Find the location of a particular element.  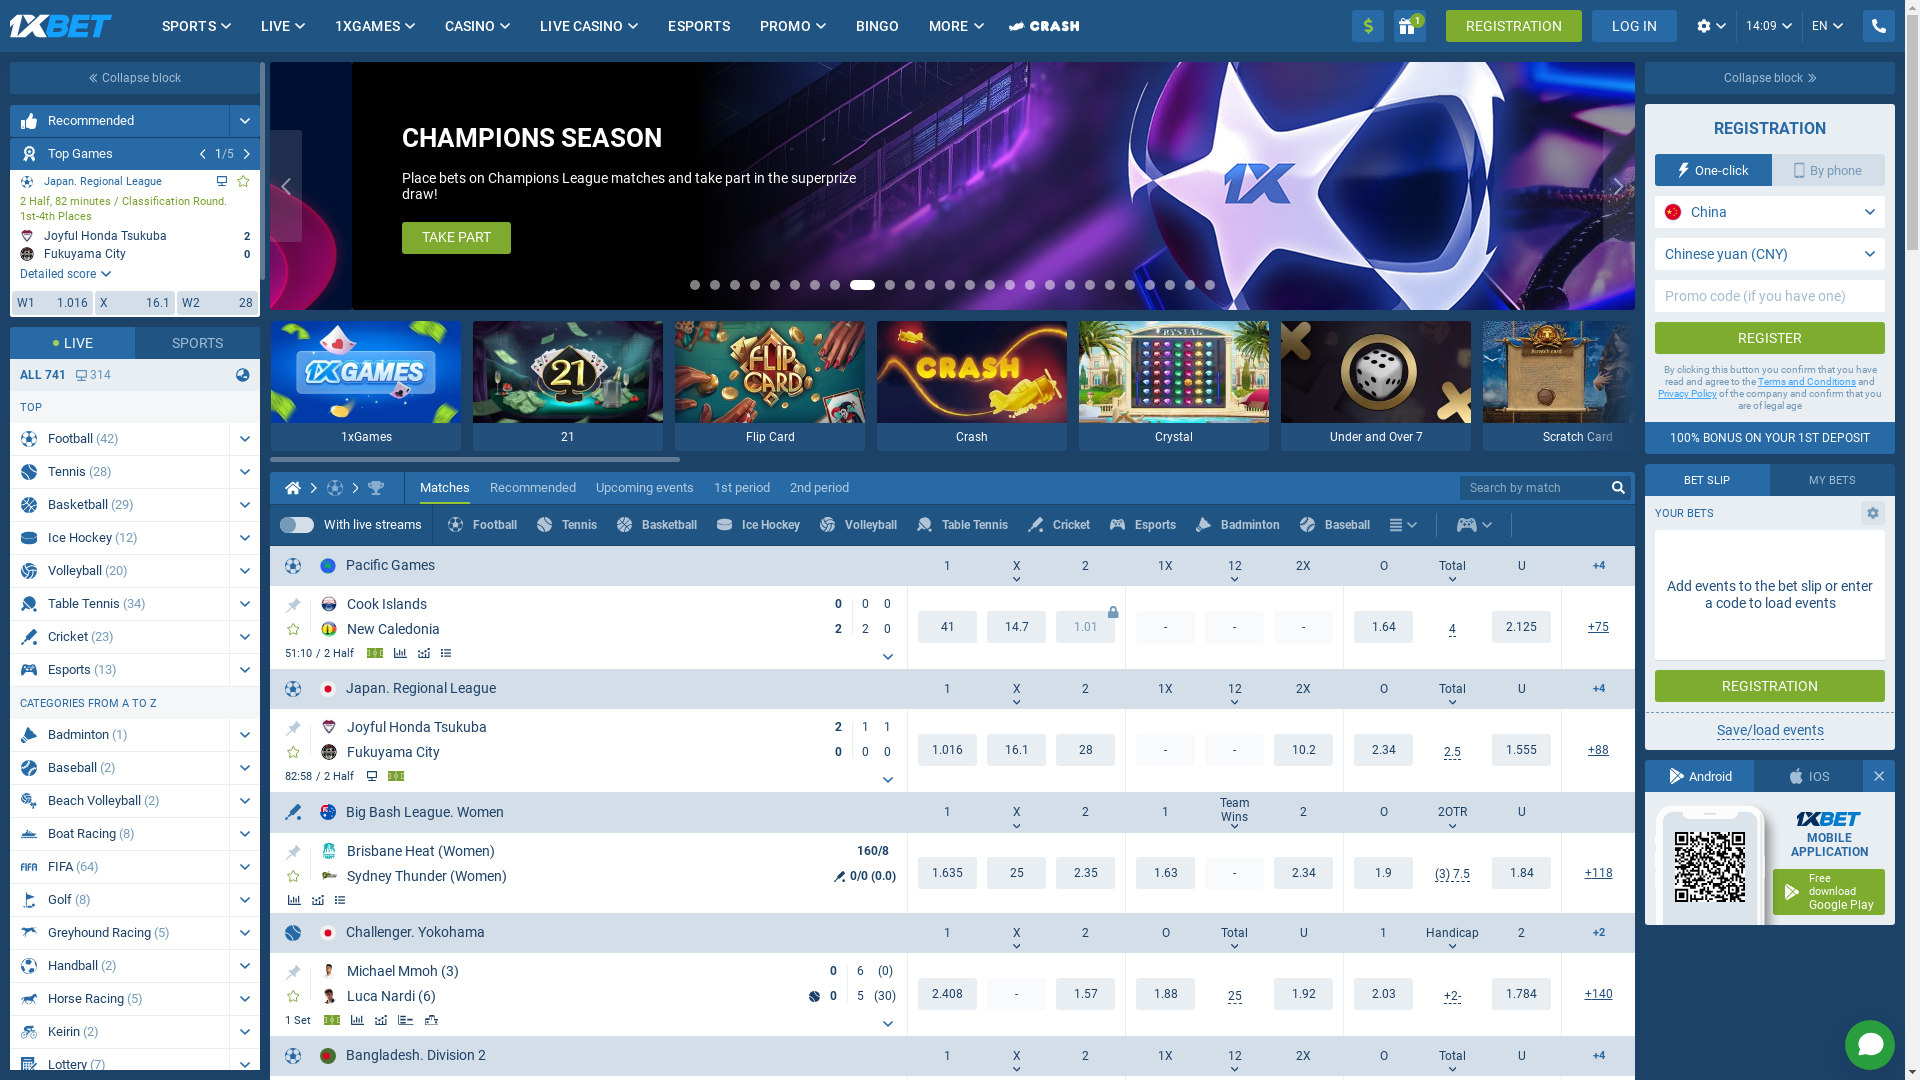

Basketball
29 is located at coordinates (120, 505).